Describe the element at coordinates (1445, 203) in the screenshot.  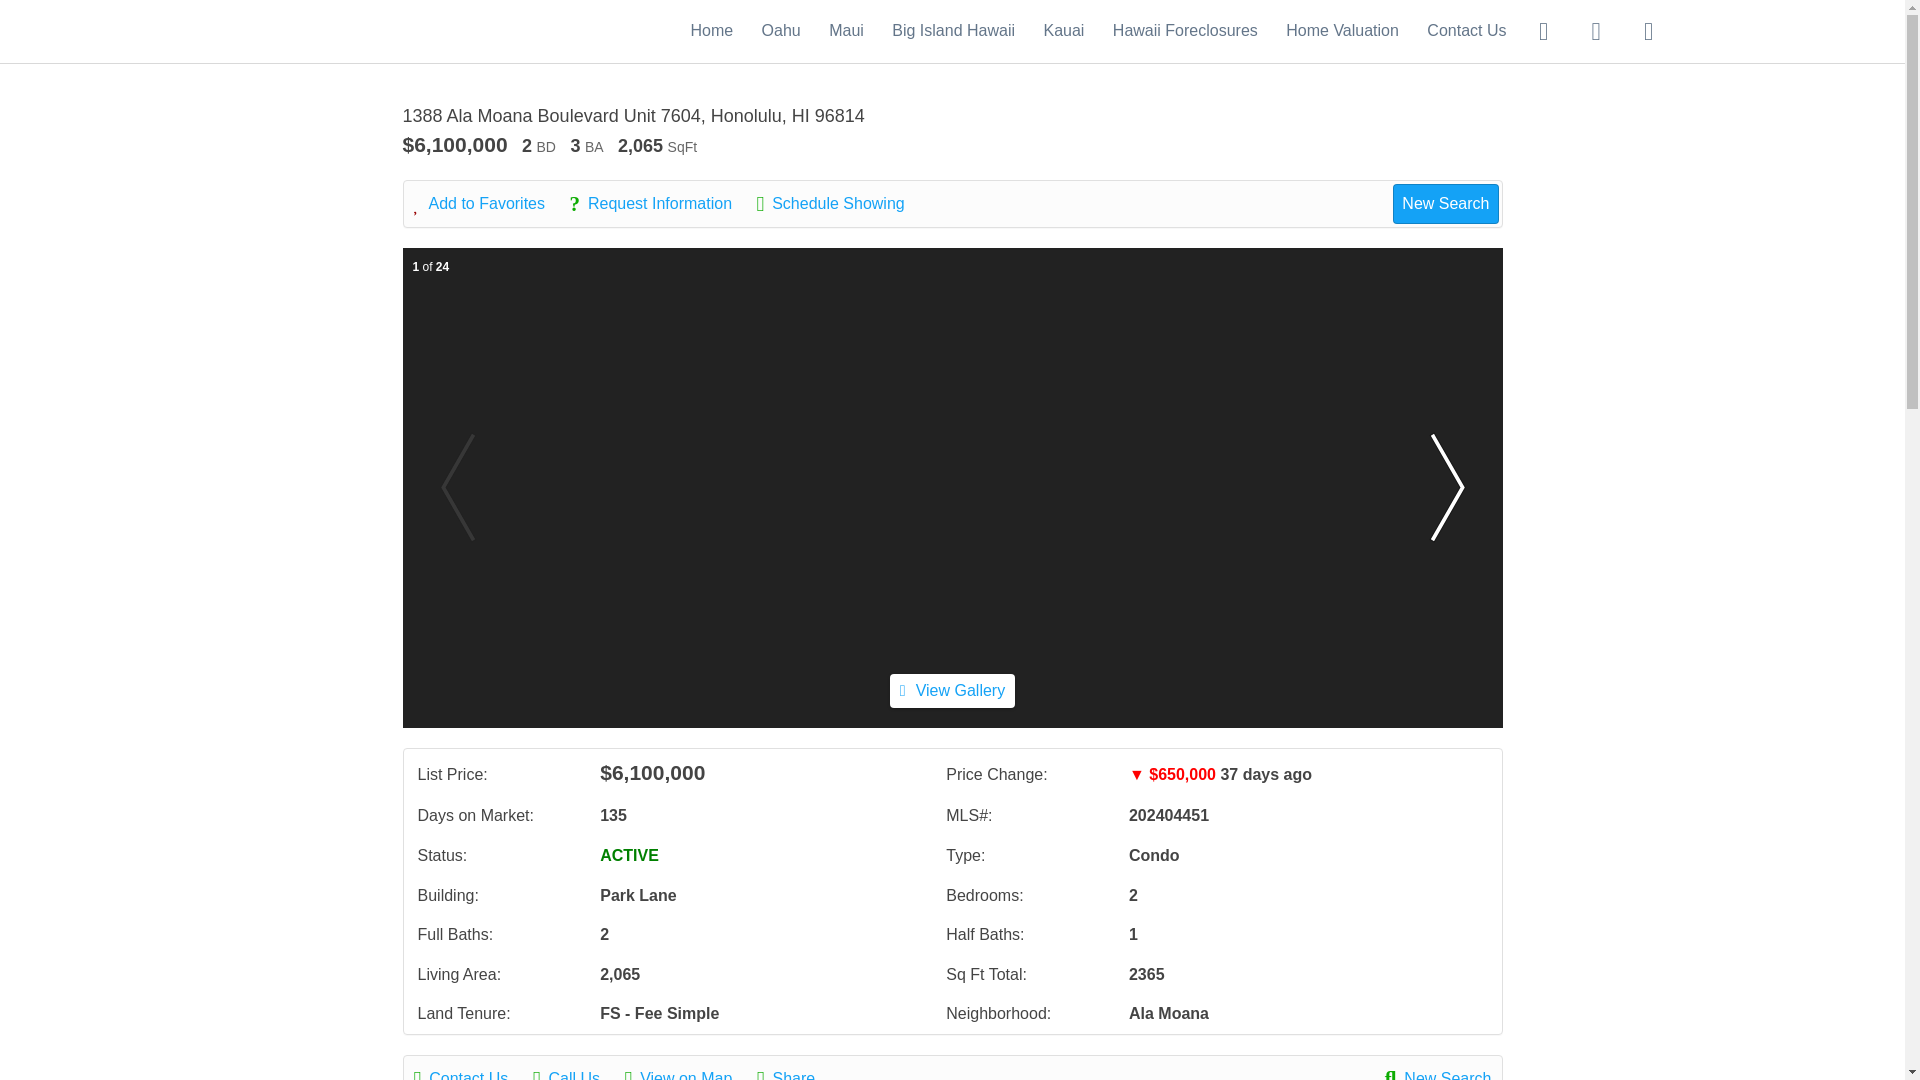
I see `New Search` at that location.